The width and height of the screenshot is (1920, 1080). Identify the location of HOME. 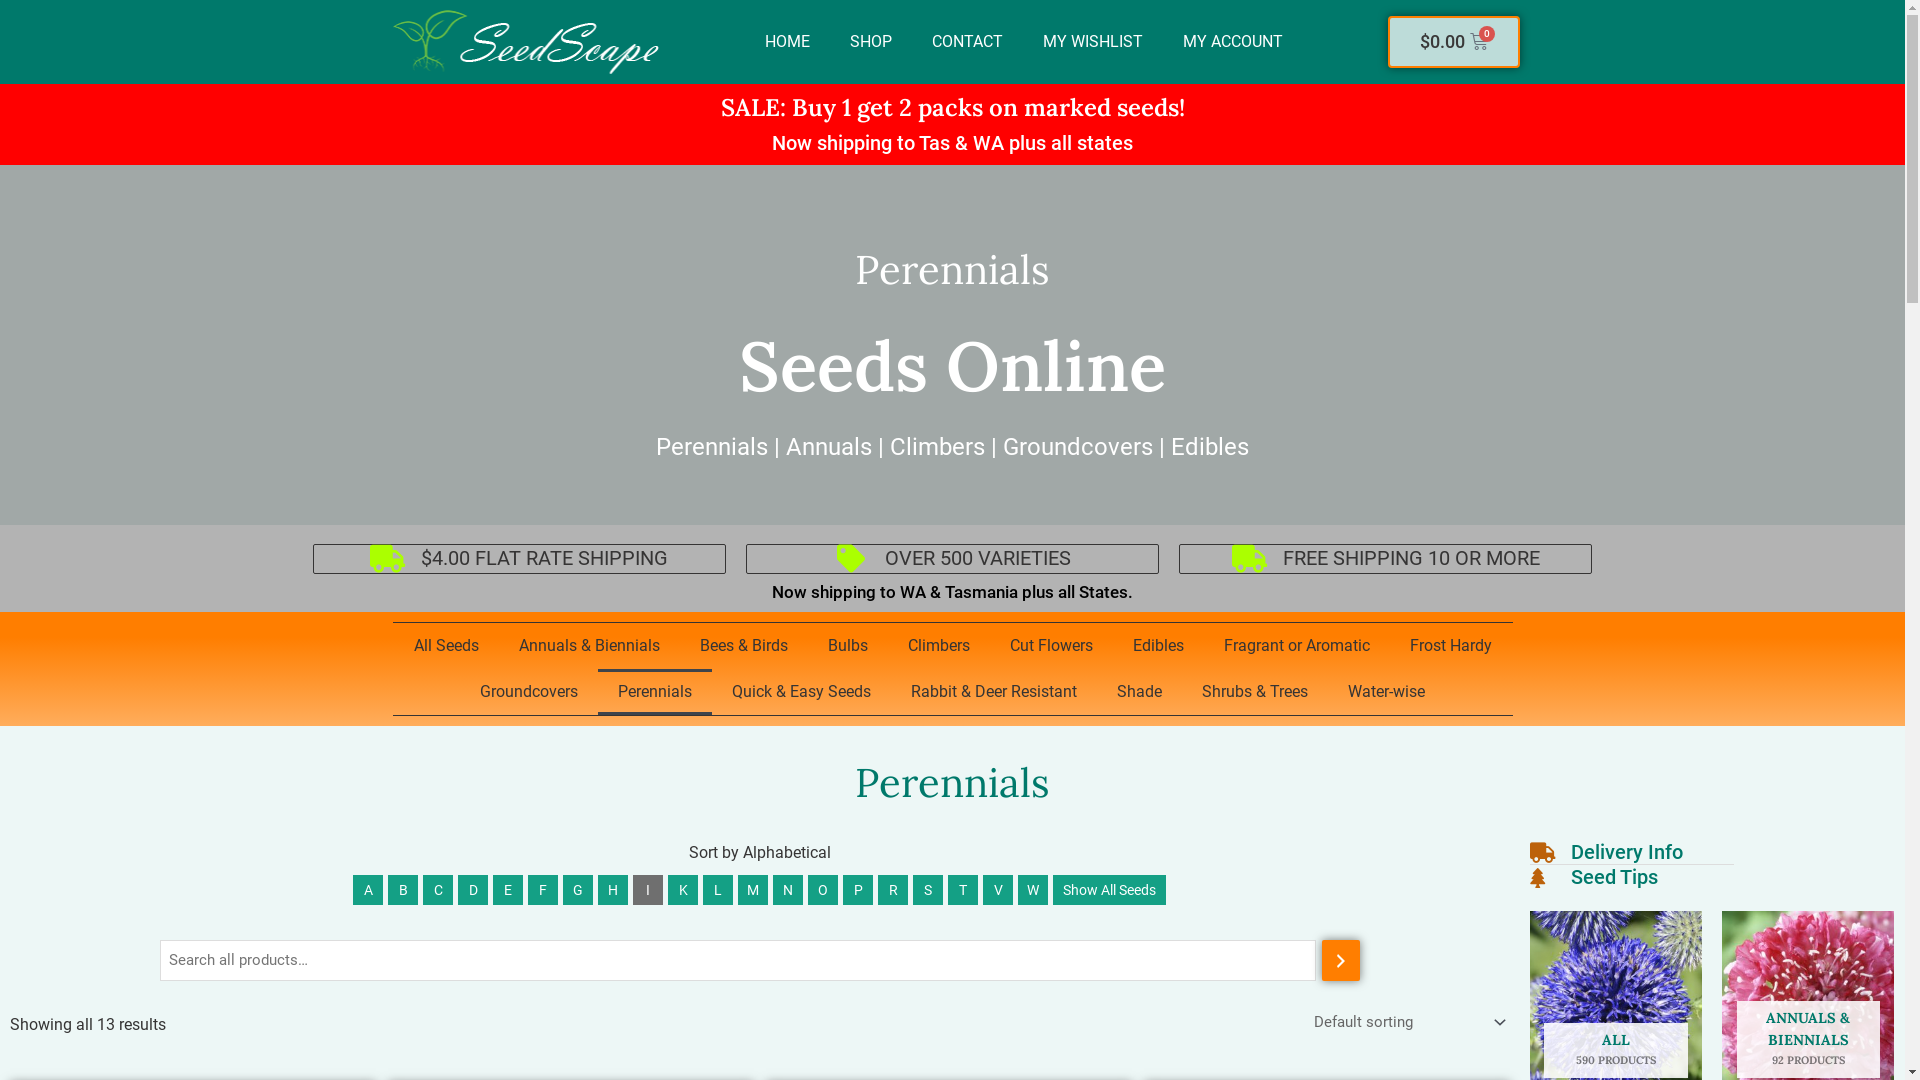
(788, 42).